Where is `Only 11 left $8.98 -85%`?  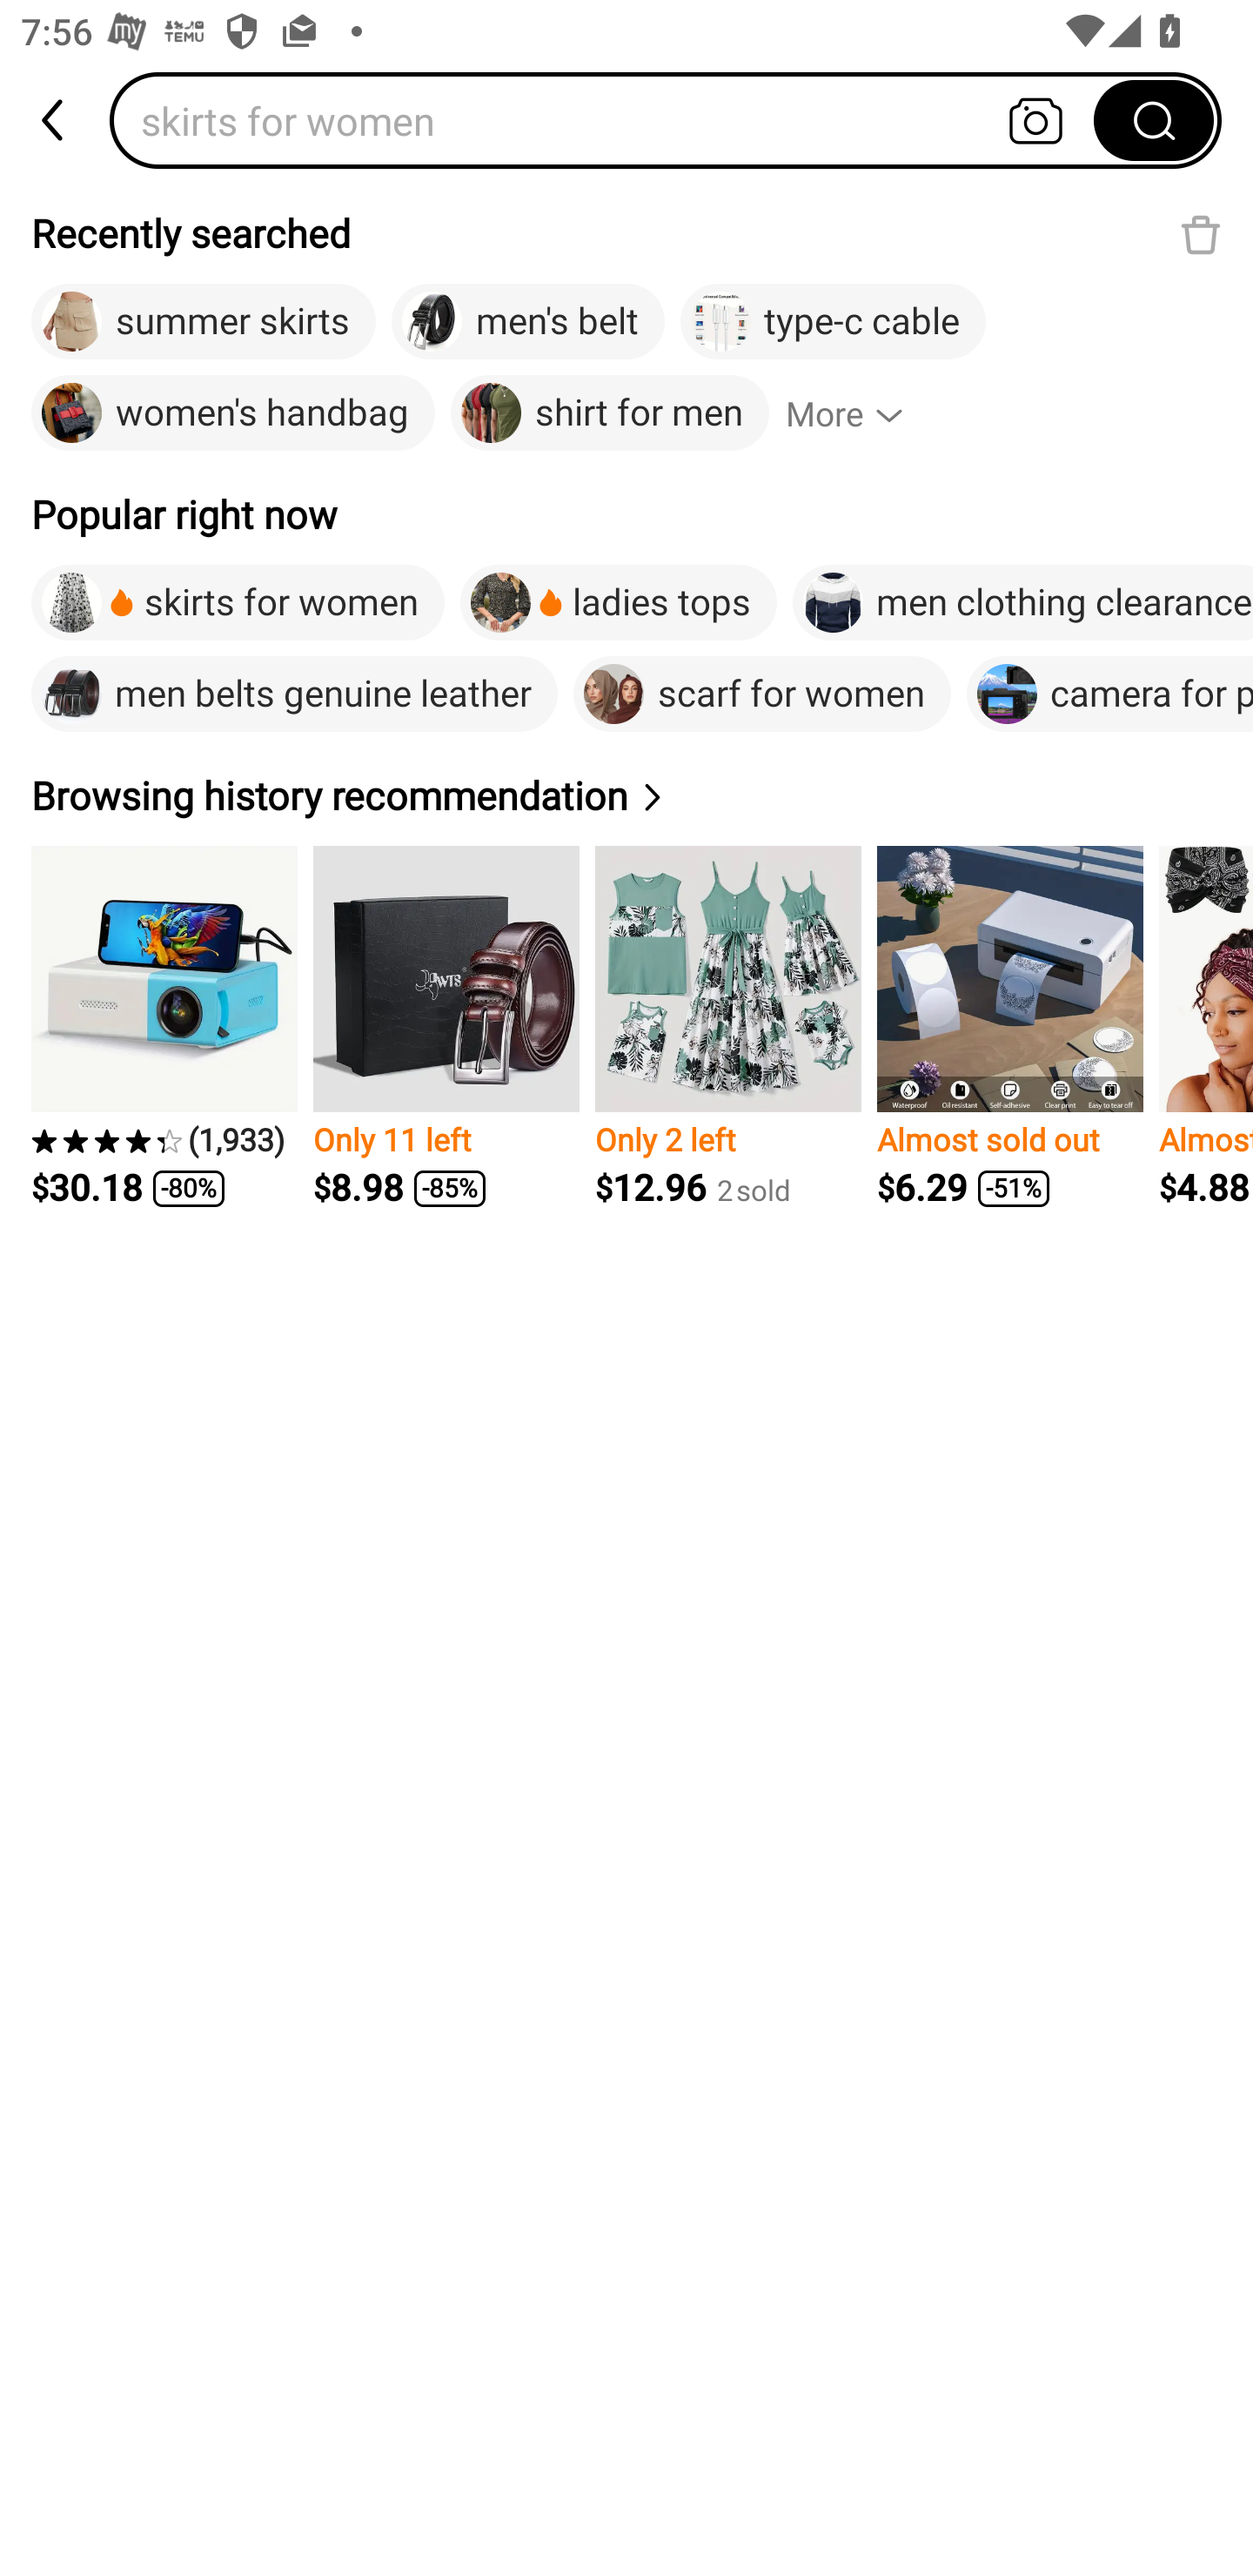 Only 11 left $8.98 -85% is located at coordinates (446, 1027).